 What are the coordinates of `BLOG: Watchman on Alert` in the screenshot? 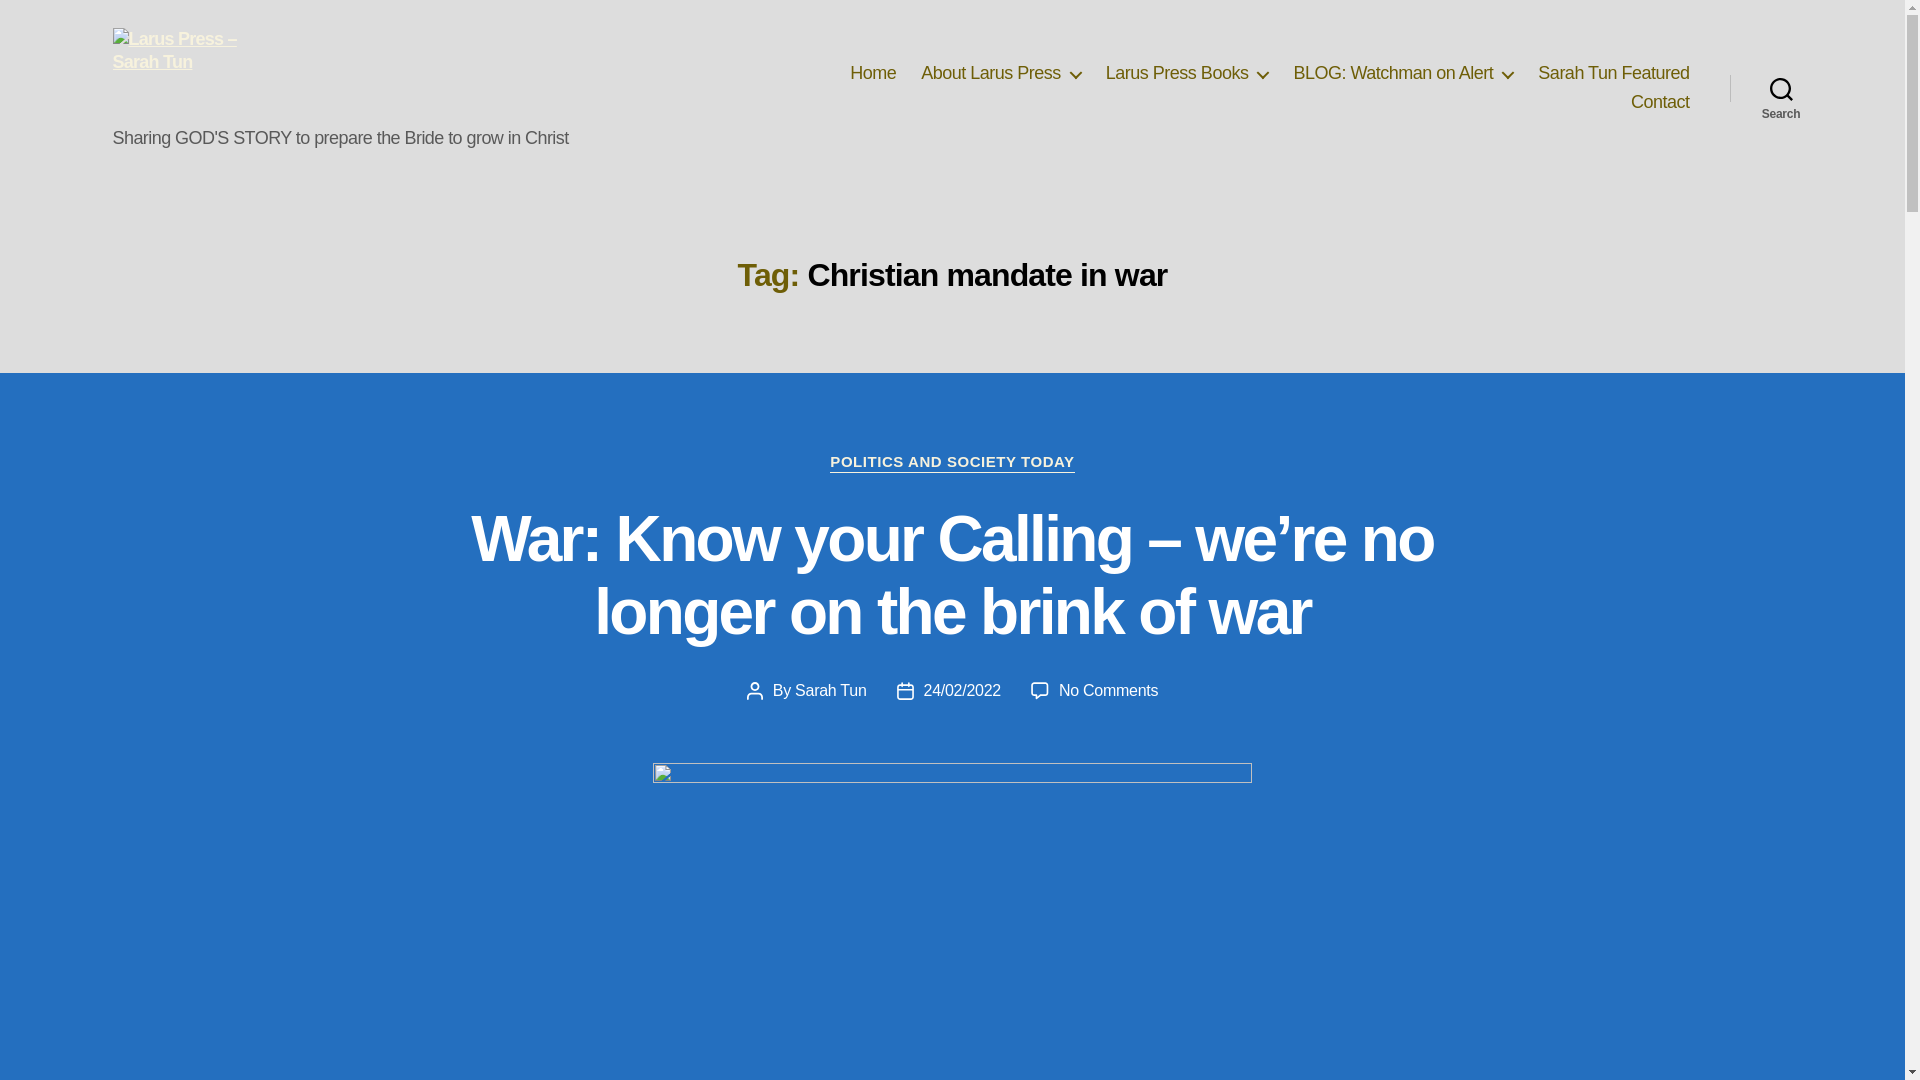 It's located at (1402, 74).